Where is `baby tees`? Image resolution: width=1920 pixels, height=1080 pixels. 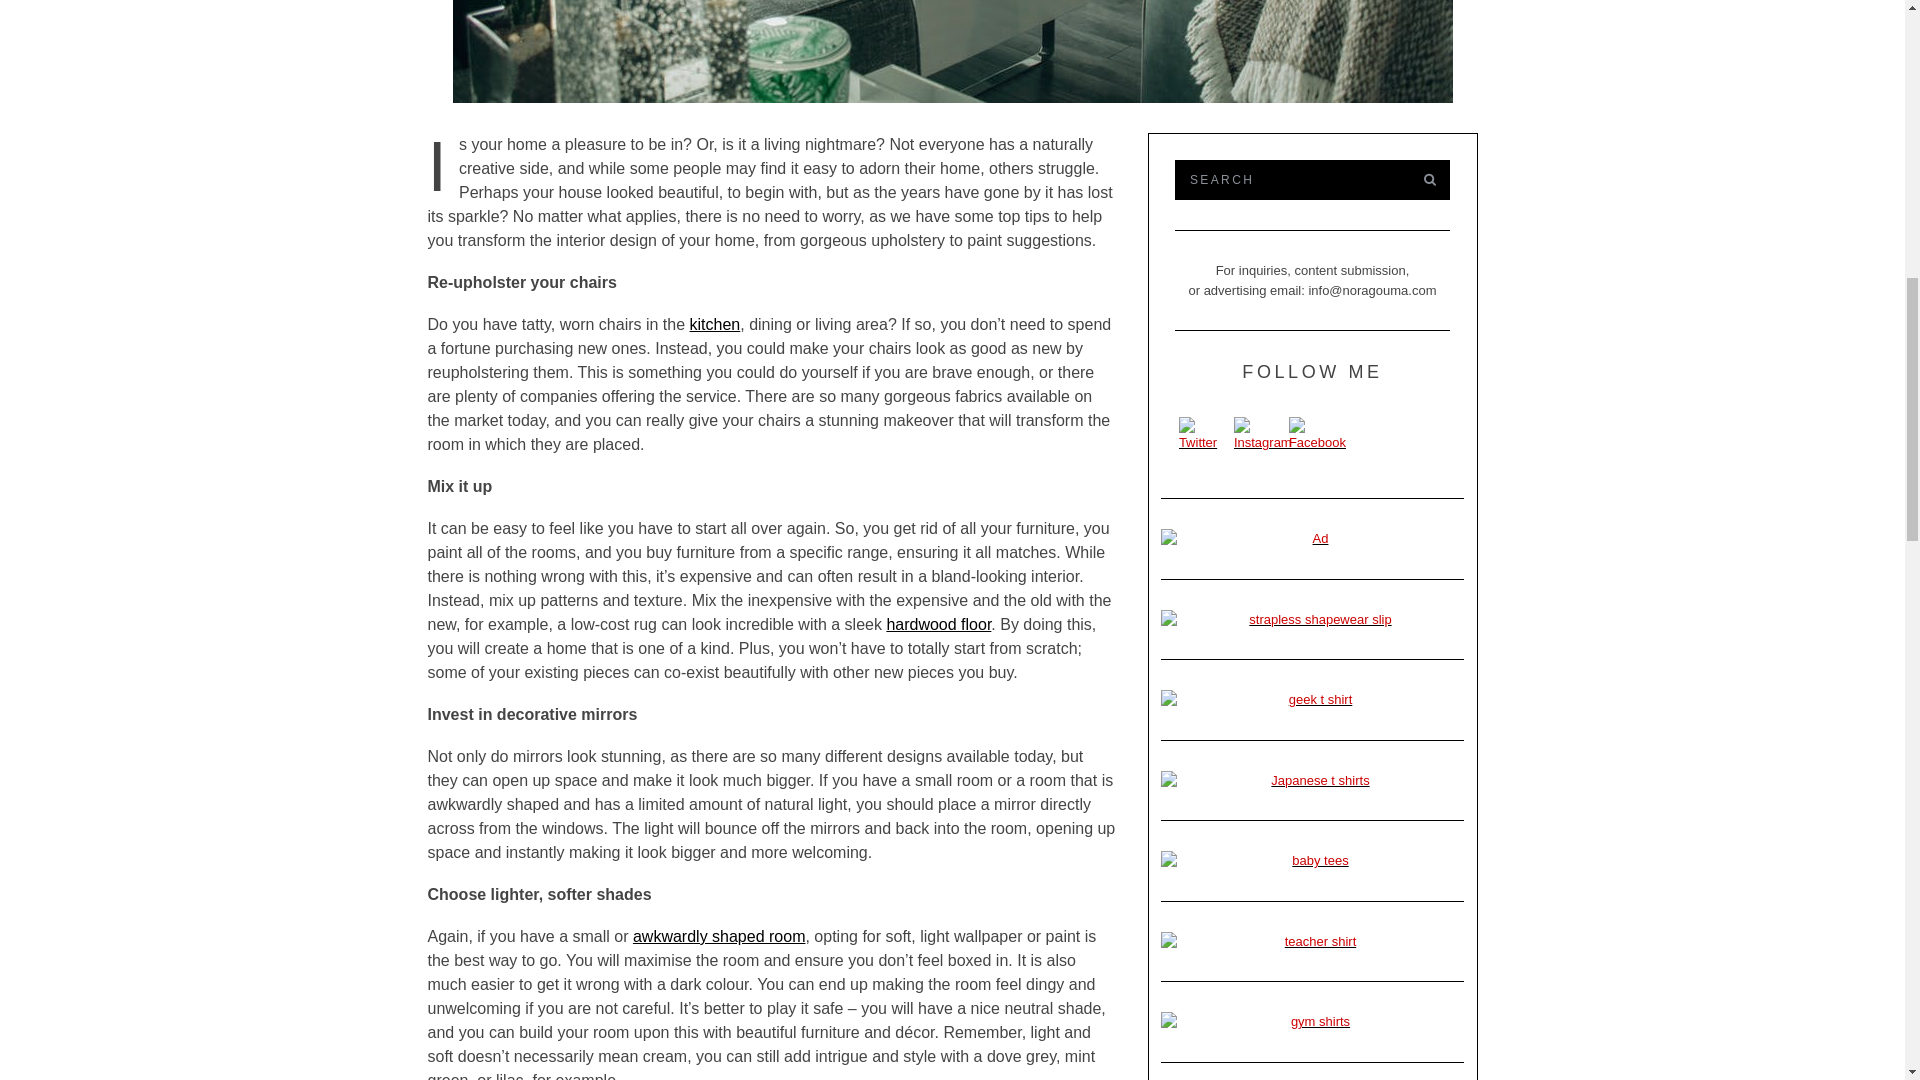
baby tees is located at coordinates (1312, 860).